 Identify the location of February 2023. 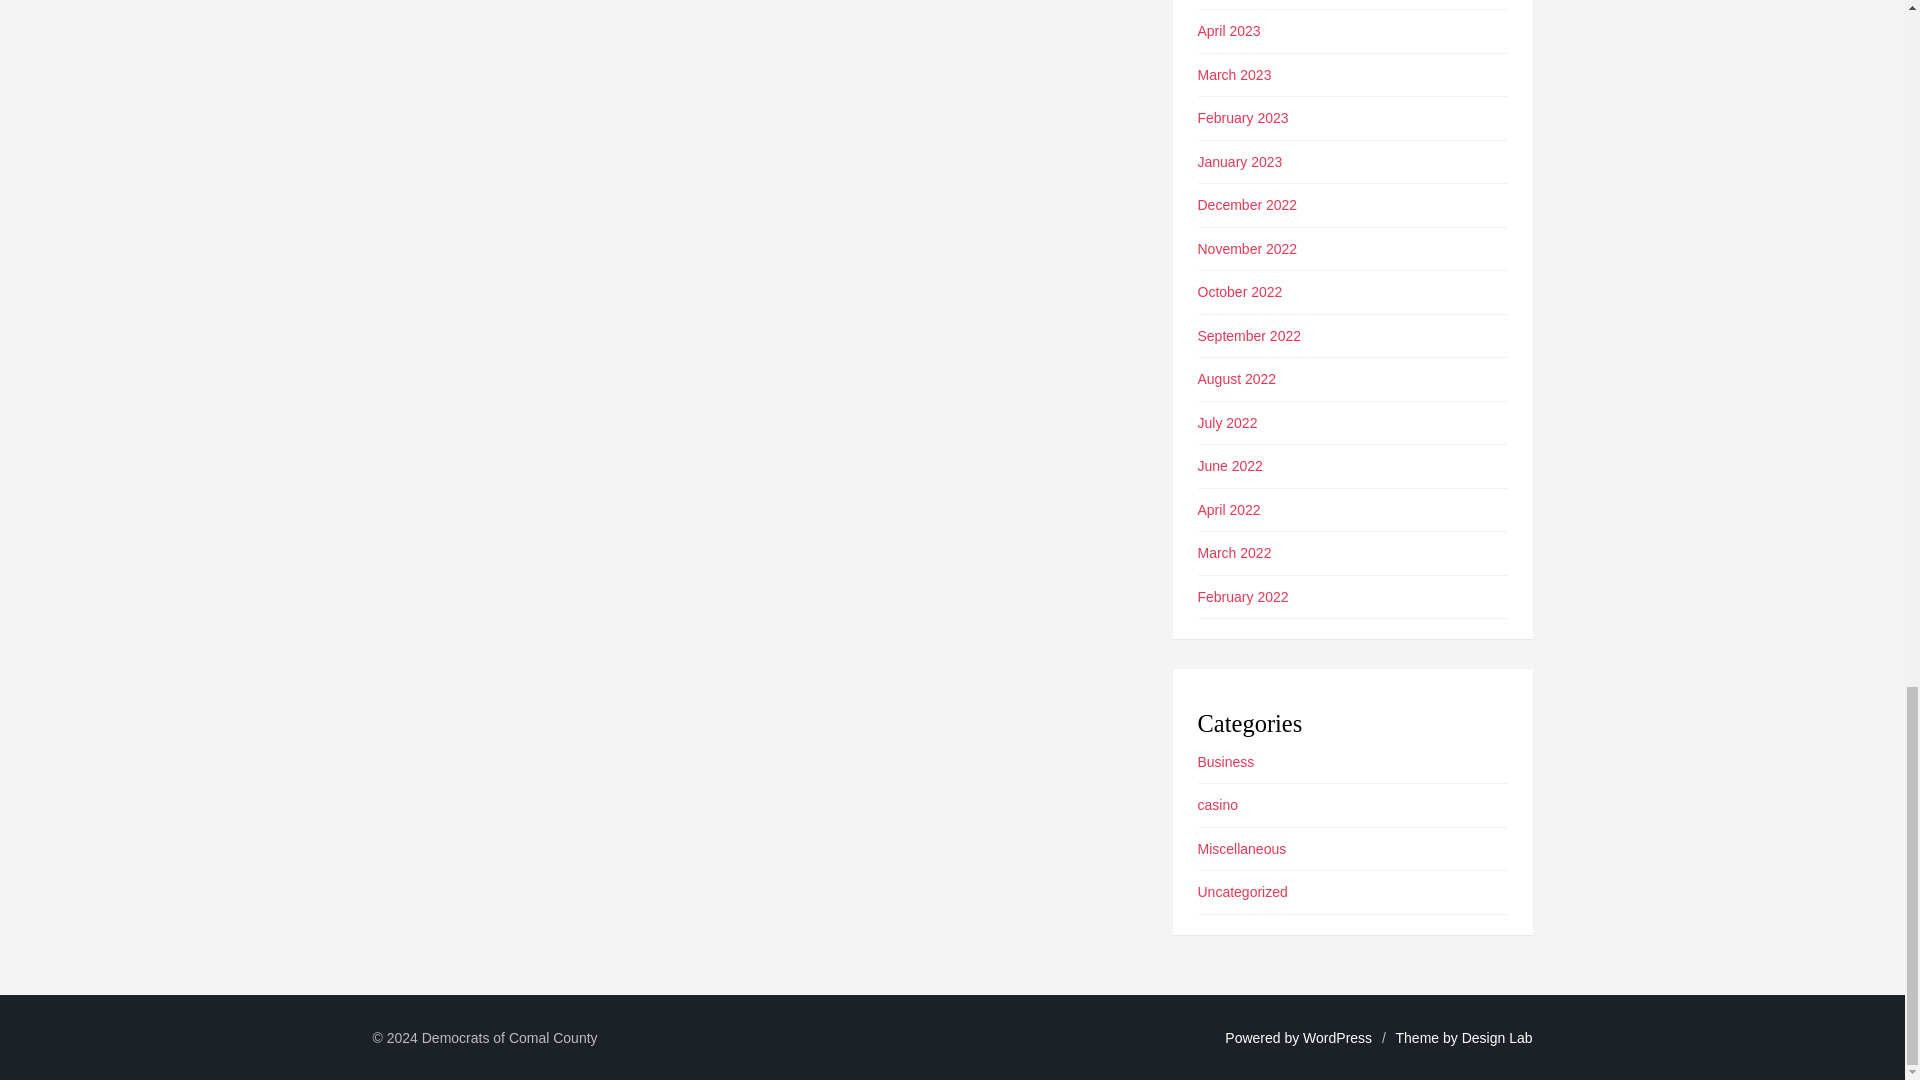
(1243, 118).